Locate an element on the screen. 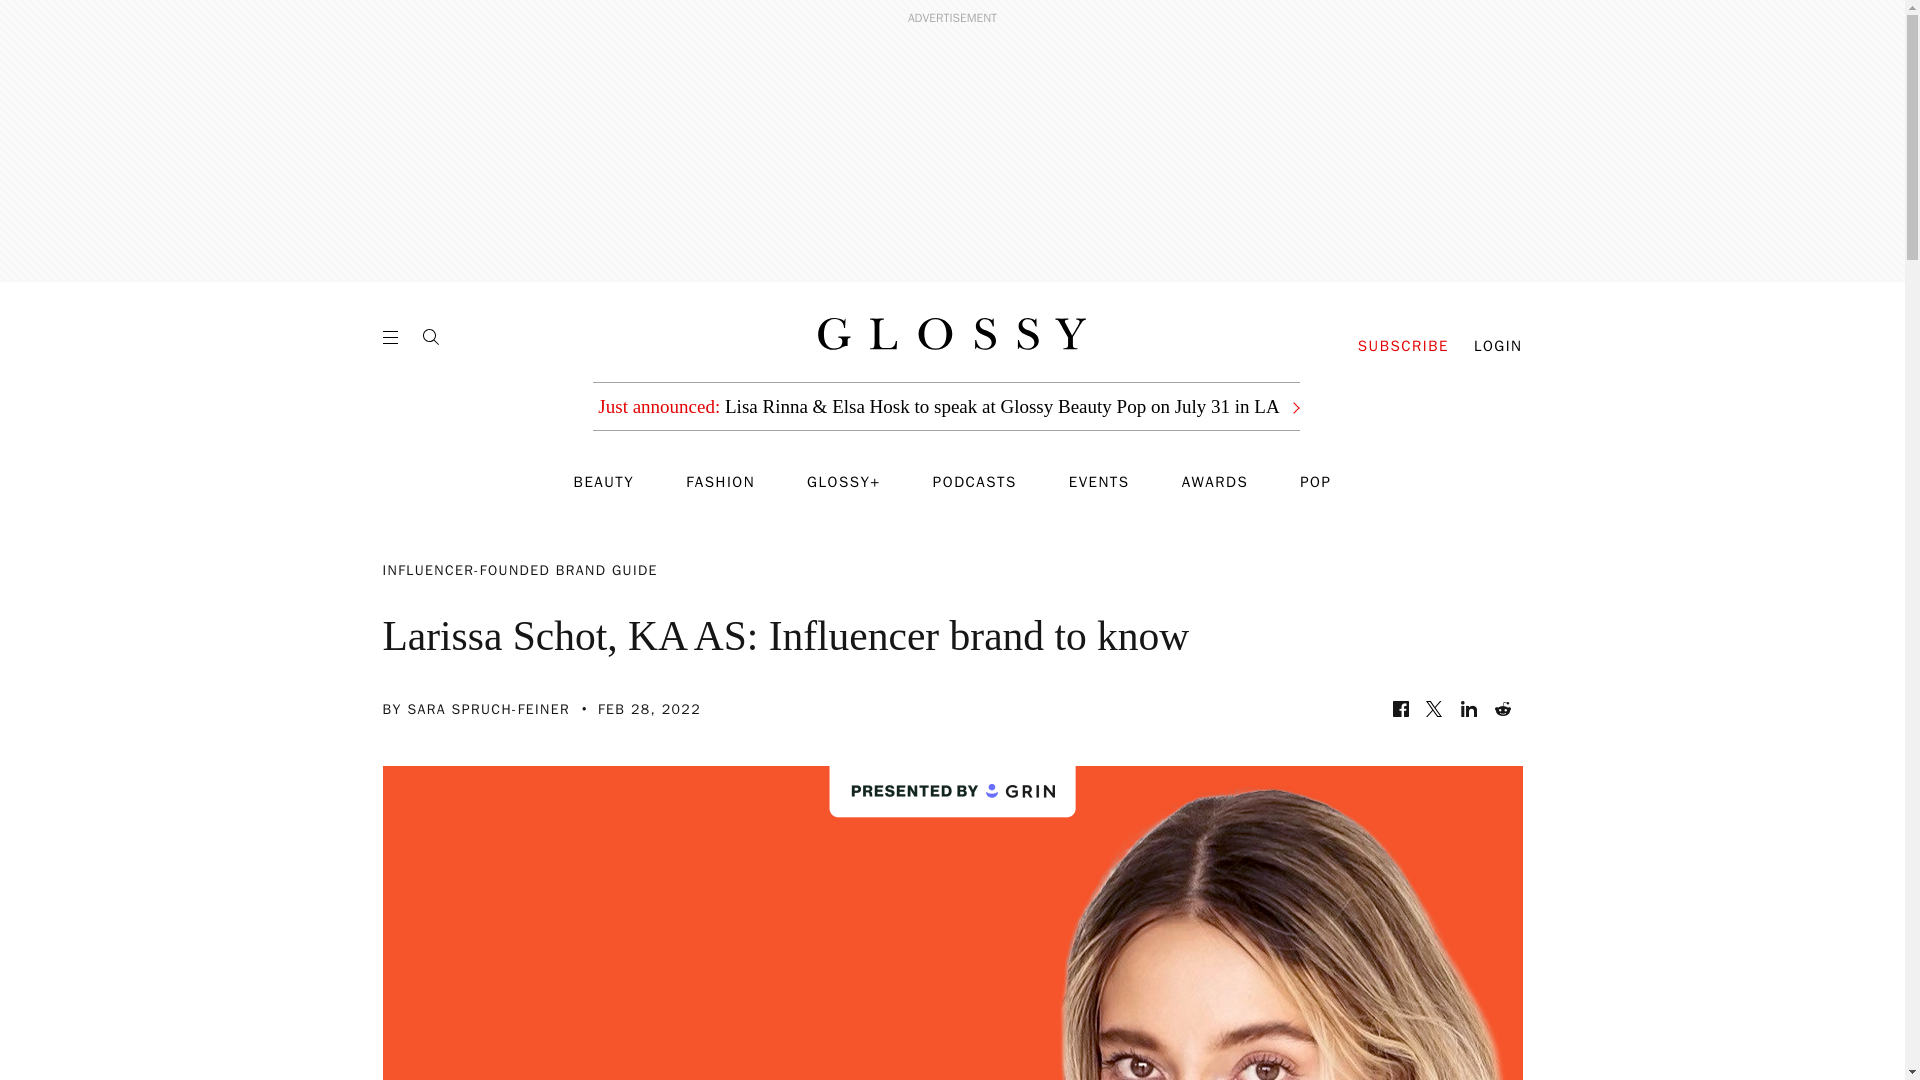 The height and width of the screenshot is (1080, 1920). AWARDS is located at coordinates (1216, 482).